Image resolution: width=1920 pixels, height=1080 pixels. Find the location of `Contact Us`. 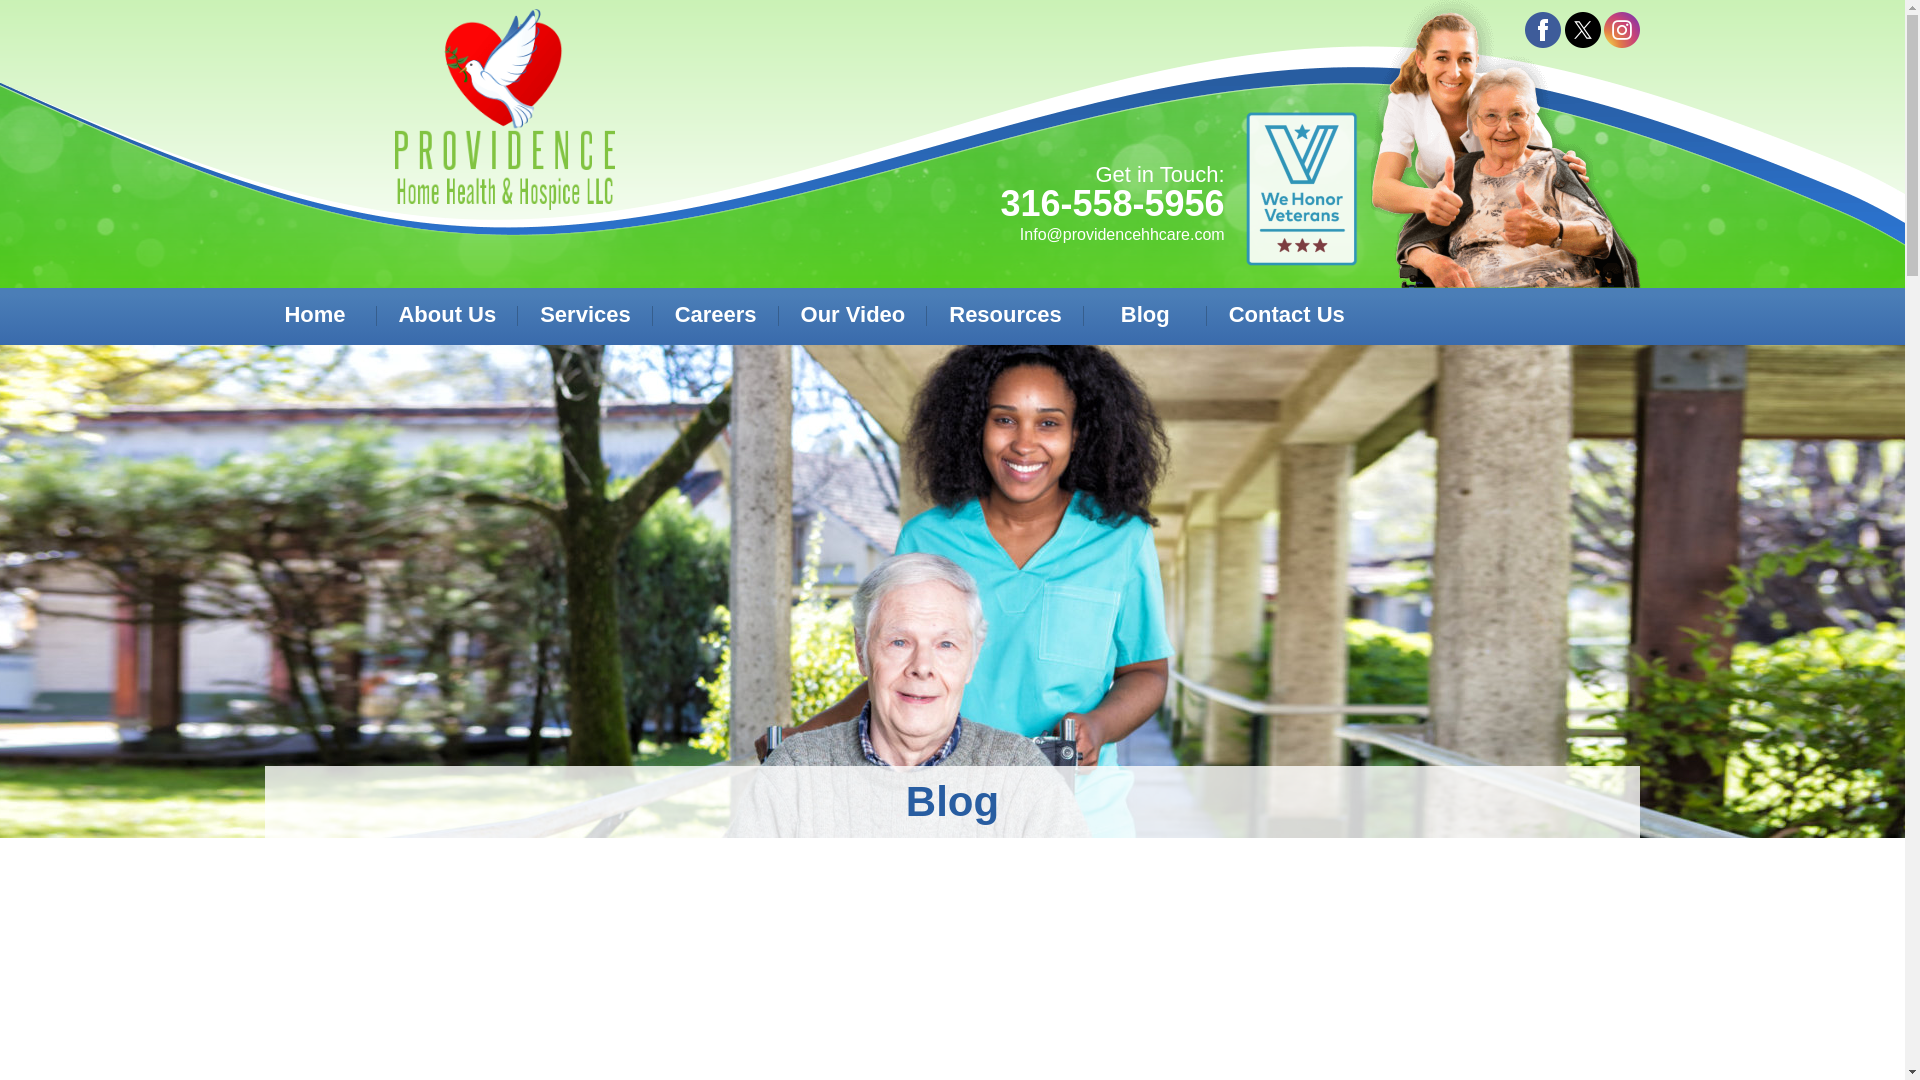

Contact Us is located at coordinates (1287, 316).